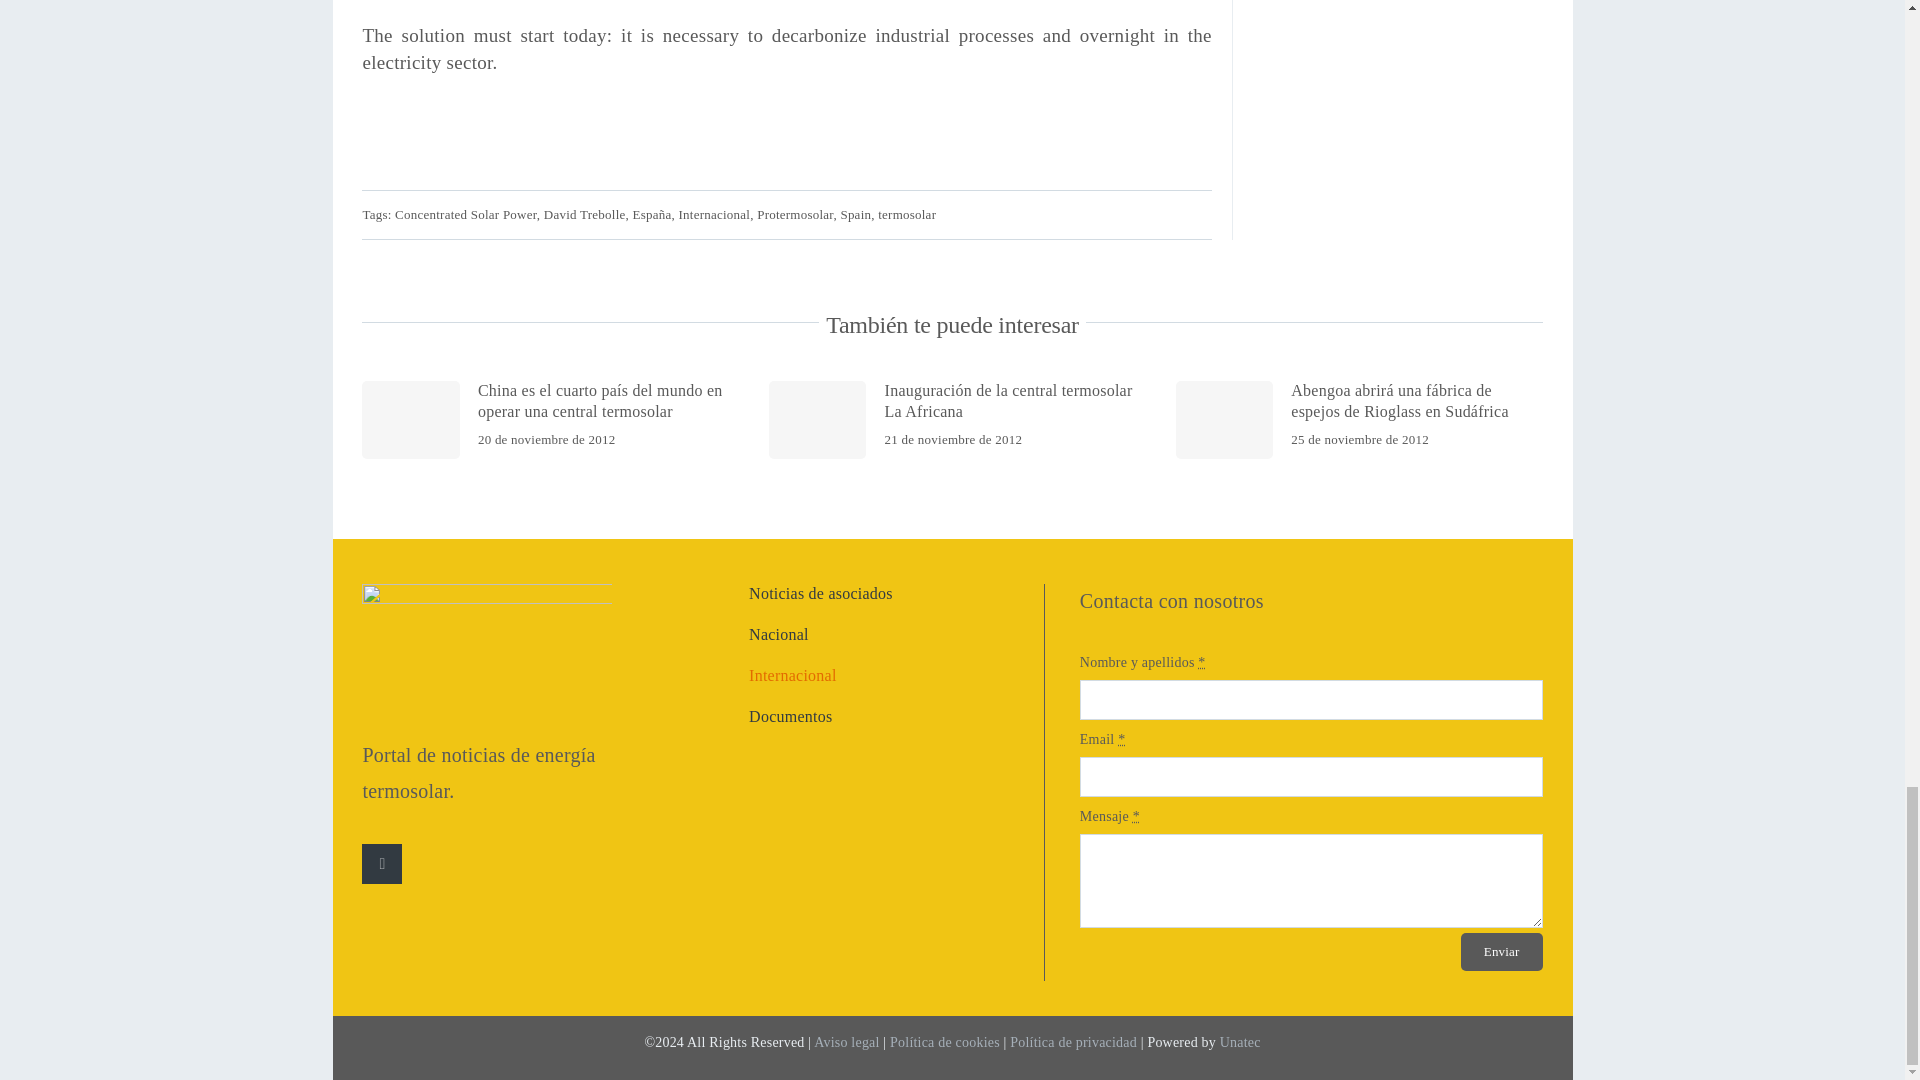  I want to click on required, so click(1202, 662).